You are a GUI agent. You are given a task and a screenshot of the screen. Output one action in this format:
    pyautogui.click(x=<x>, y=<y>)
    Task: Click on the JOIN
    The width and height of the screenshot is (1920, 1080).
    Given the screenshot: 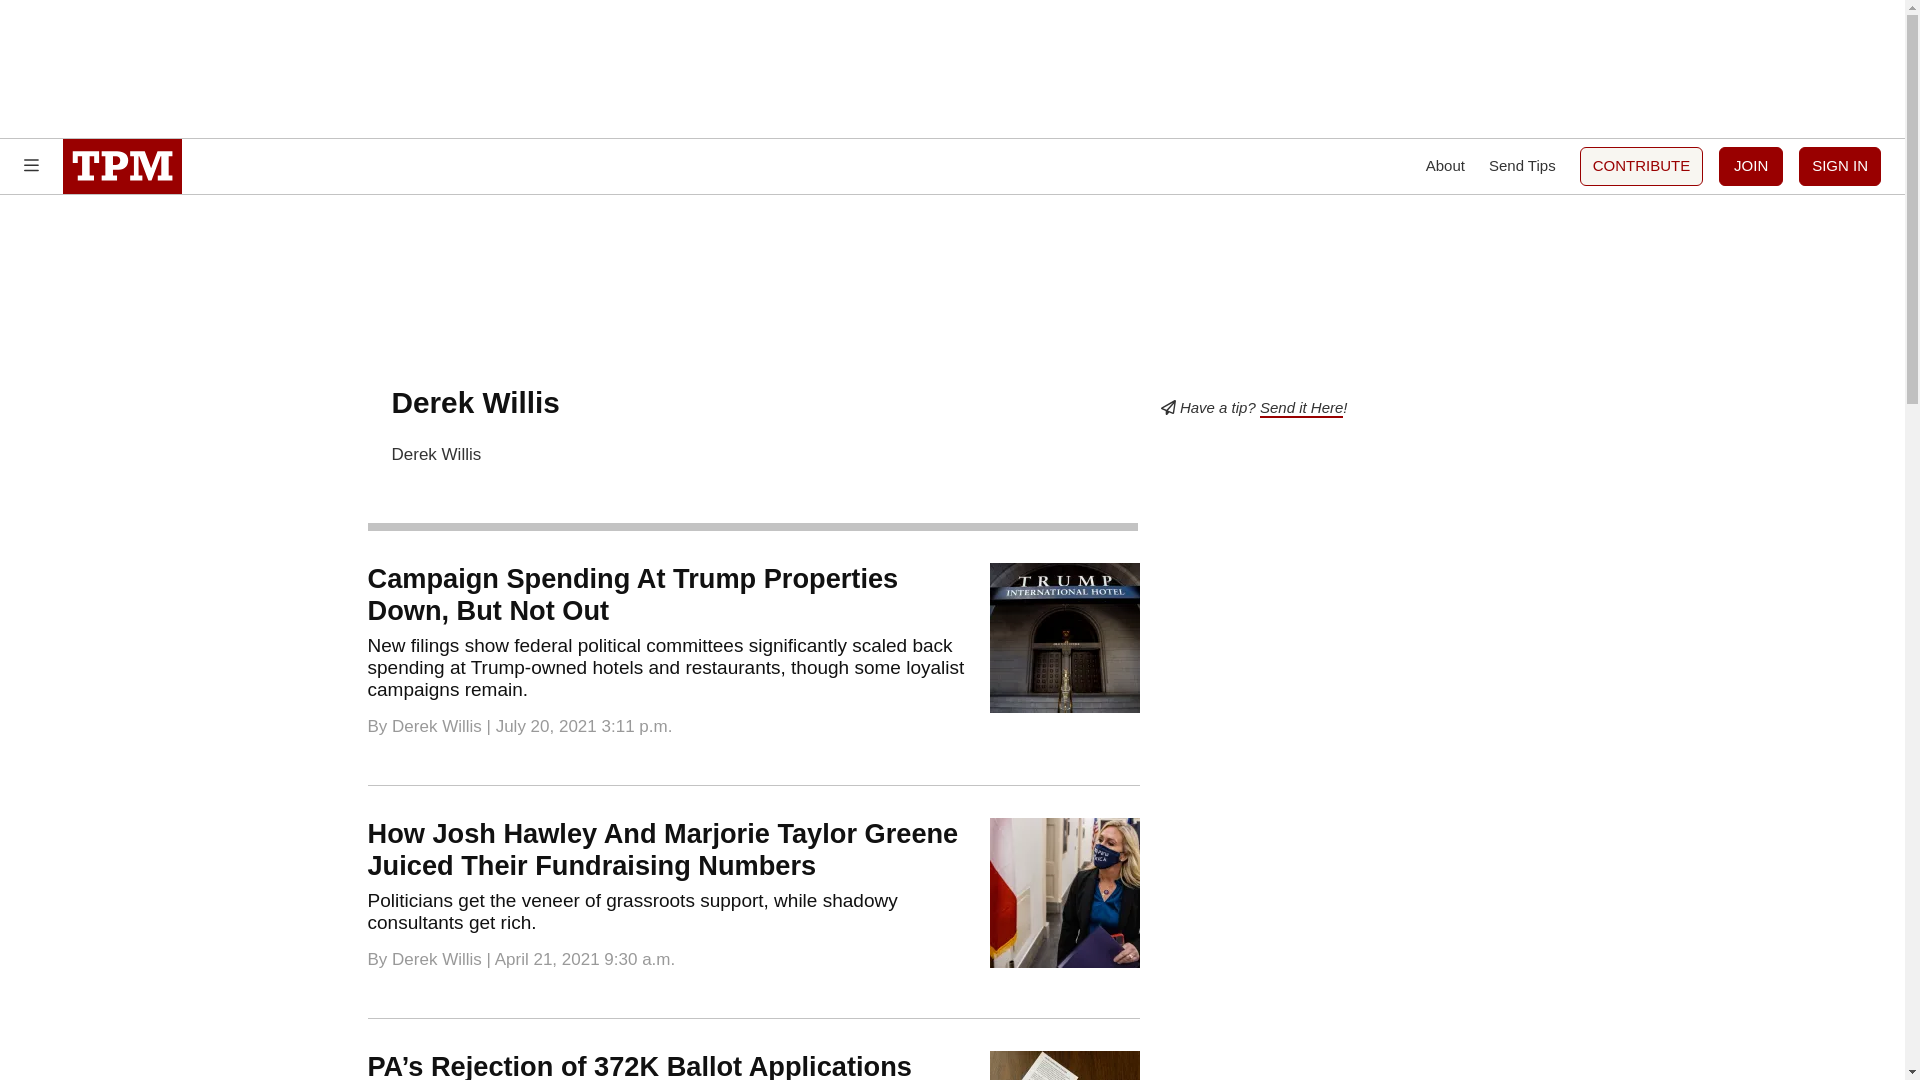 What is the action you would take?
    pyautogui.click(x=1750, y=166)
    